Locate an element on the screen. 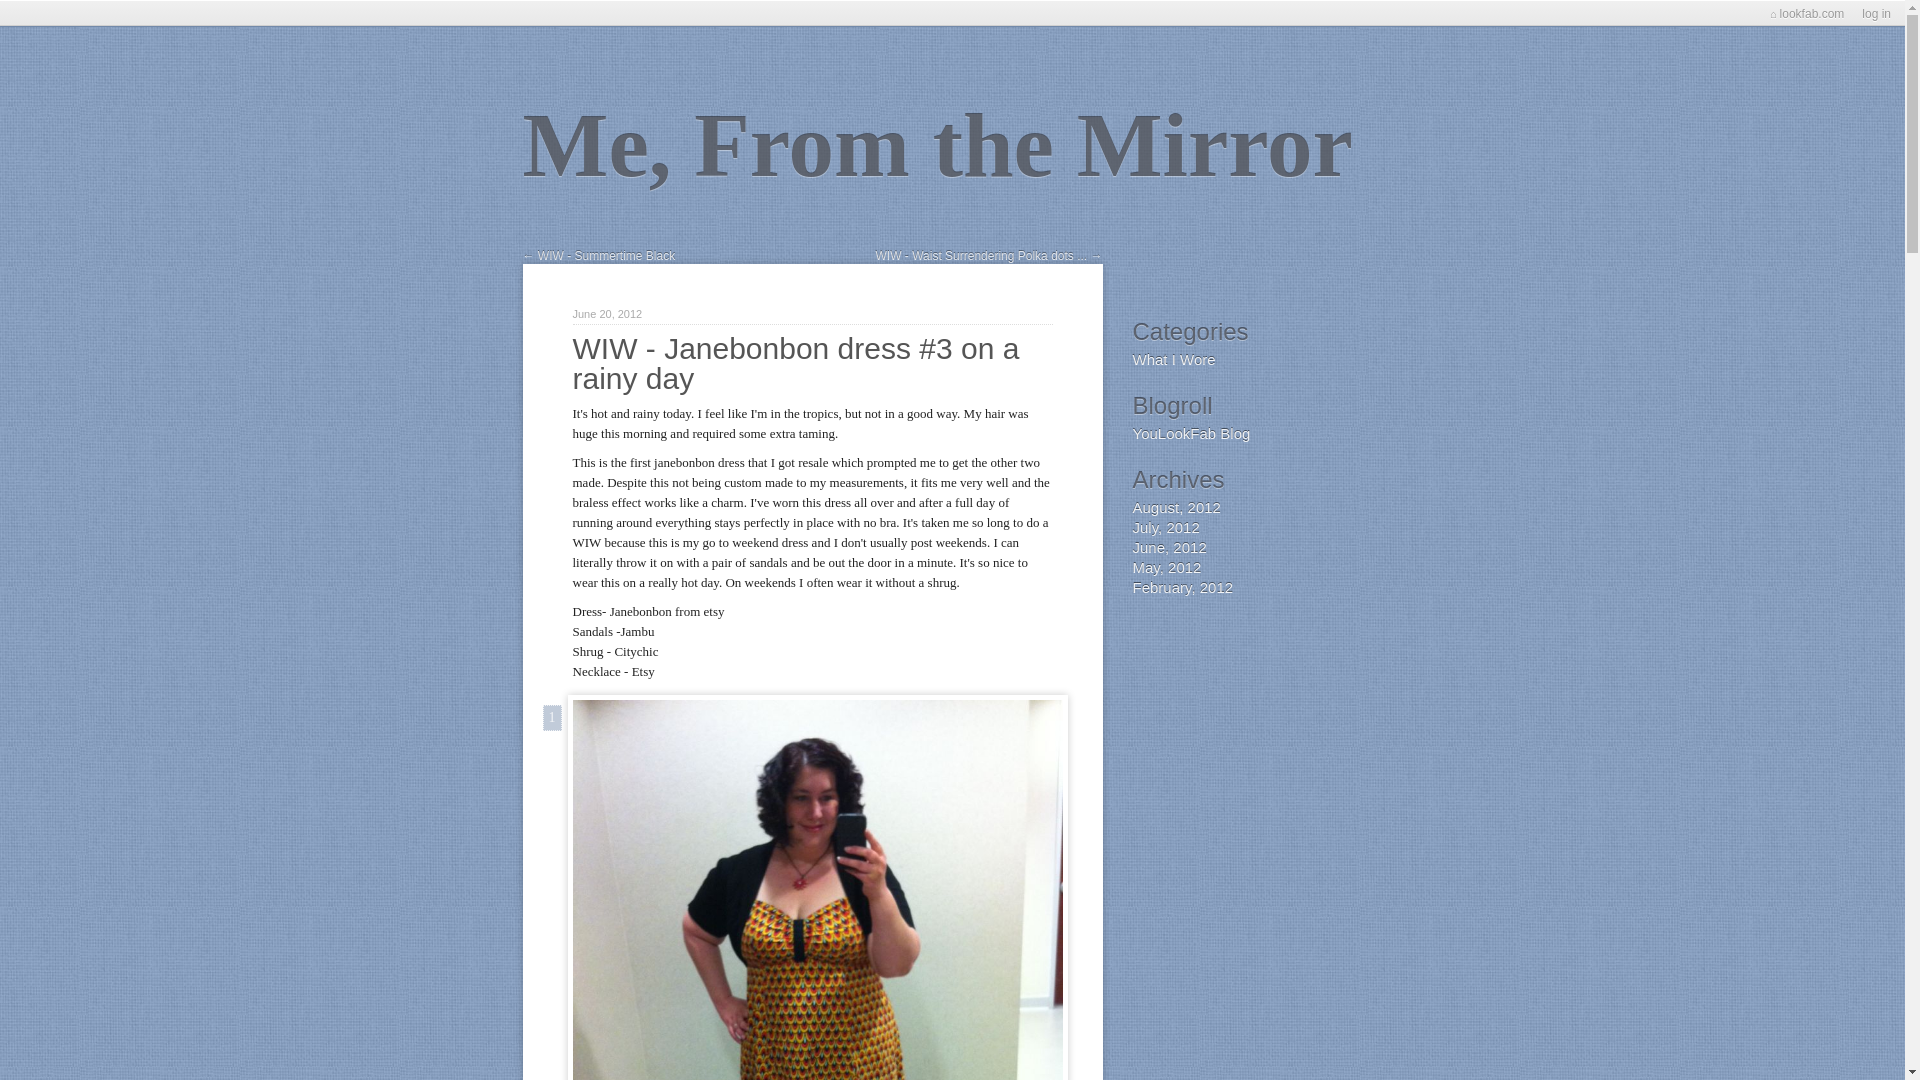 The width and height of the screenshot is (1920, 1080). Archive for February, 2012 is located at coordinates (1182, 587).